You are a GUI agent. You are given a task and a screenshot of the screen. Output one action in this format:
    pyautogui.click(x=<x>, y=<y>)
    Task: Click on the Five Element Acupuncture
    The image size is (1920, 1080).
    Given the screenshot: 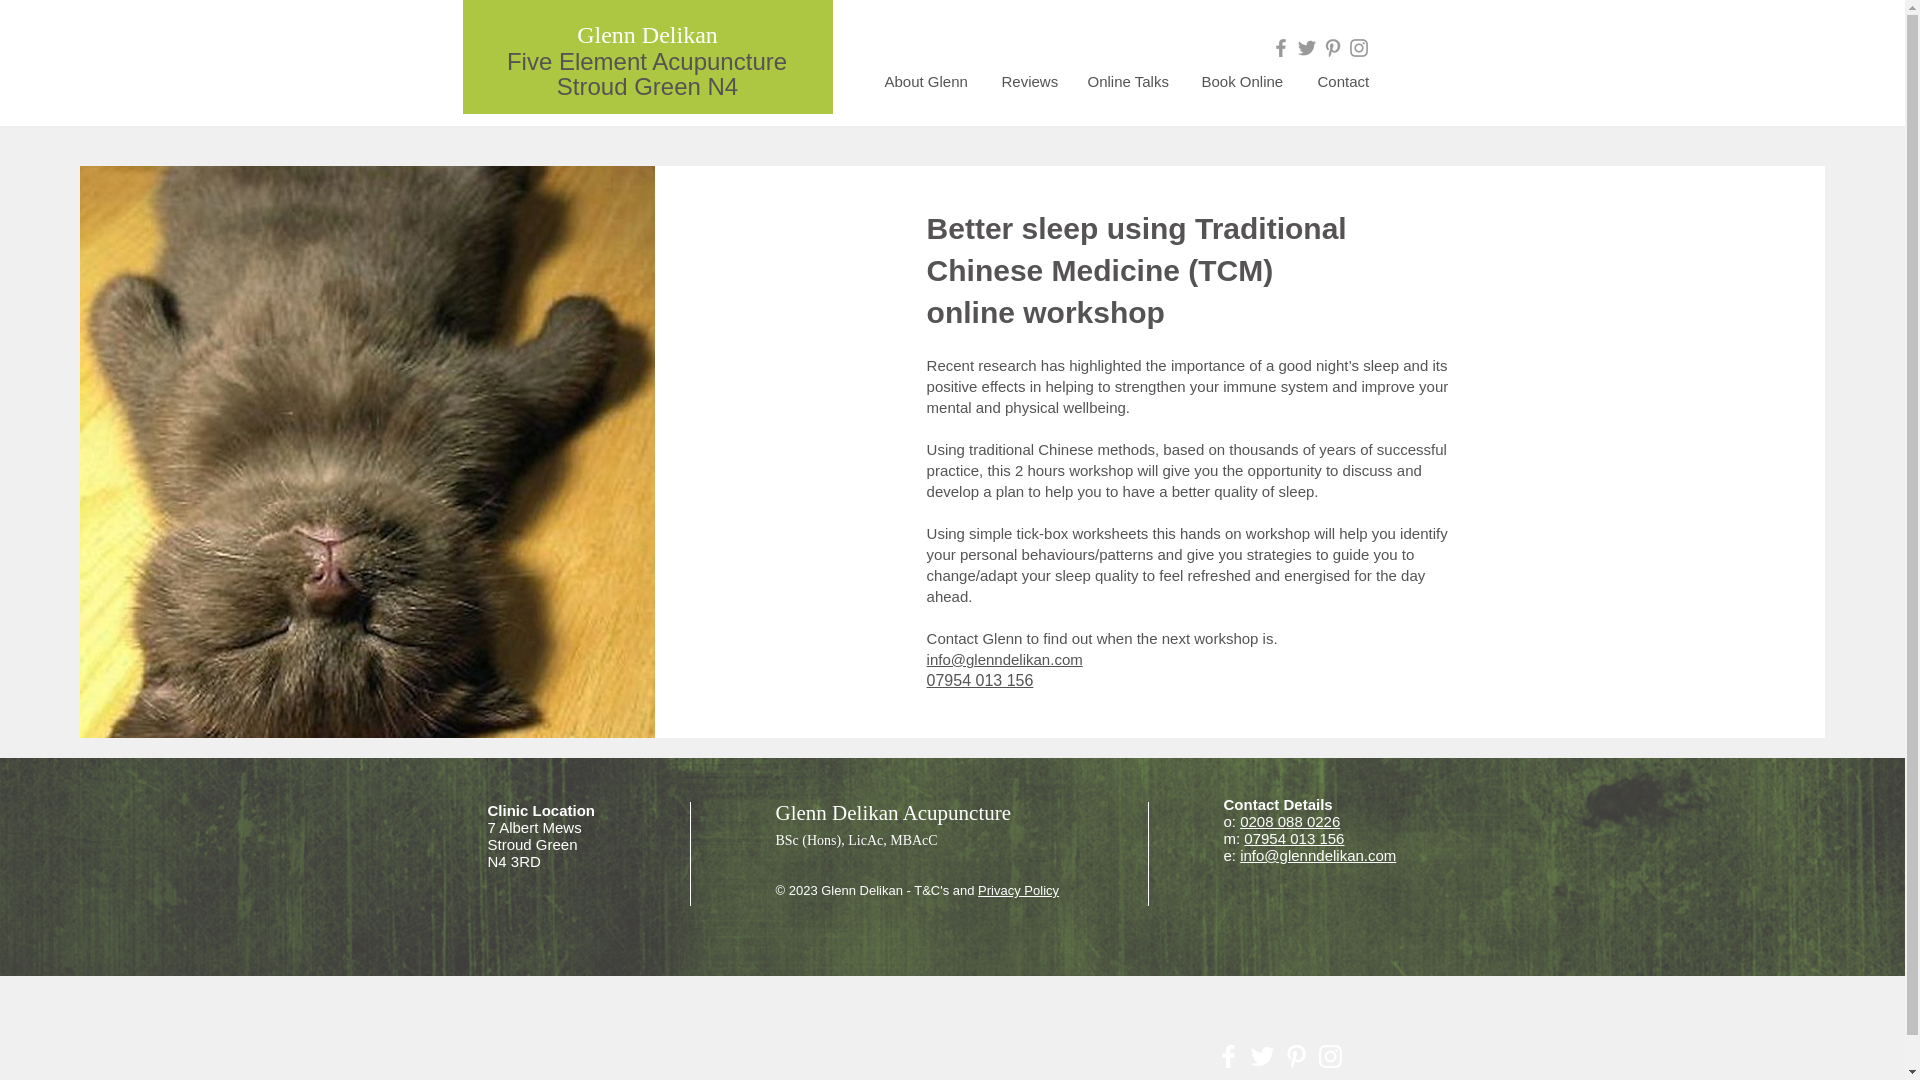 What is the action you would take?
    pyautogui.click(x=646, y=60)
    